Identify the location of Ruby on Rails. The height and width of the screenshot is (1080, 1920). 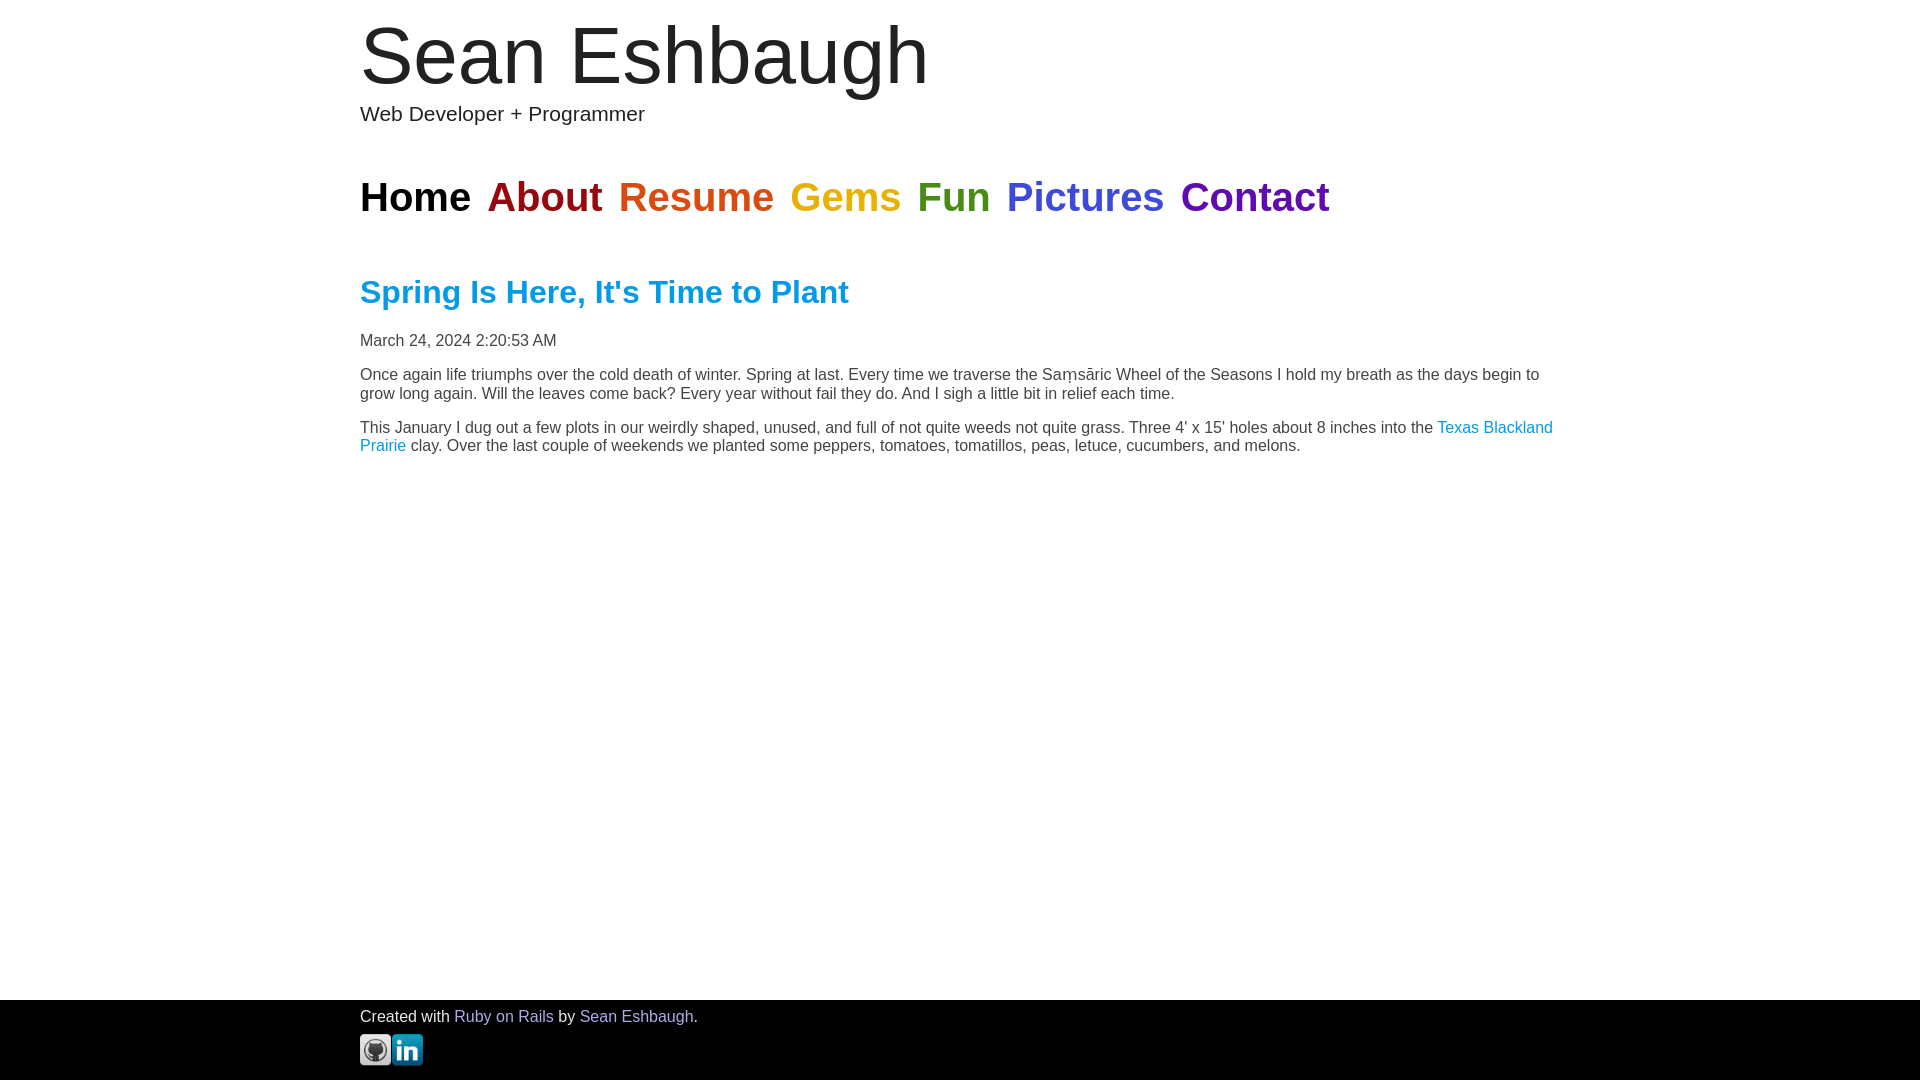
(504, 1016).